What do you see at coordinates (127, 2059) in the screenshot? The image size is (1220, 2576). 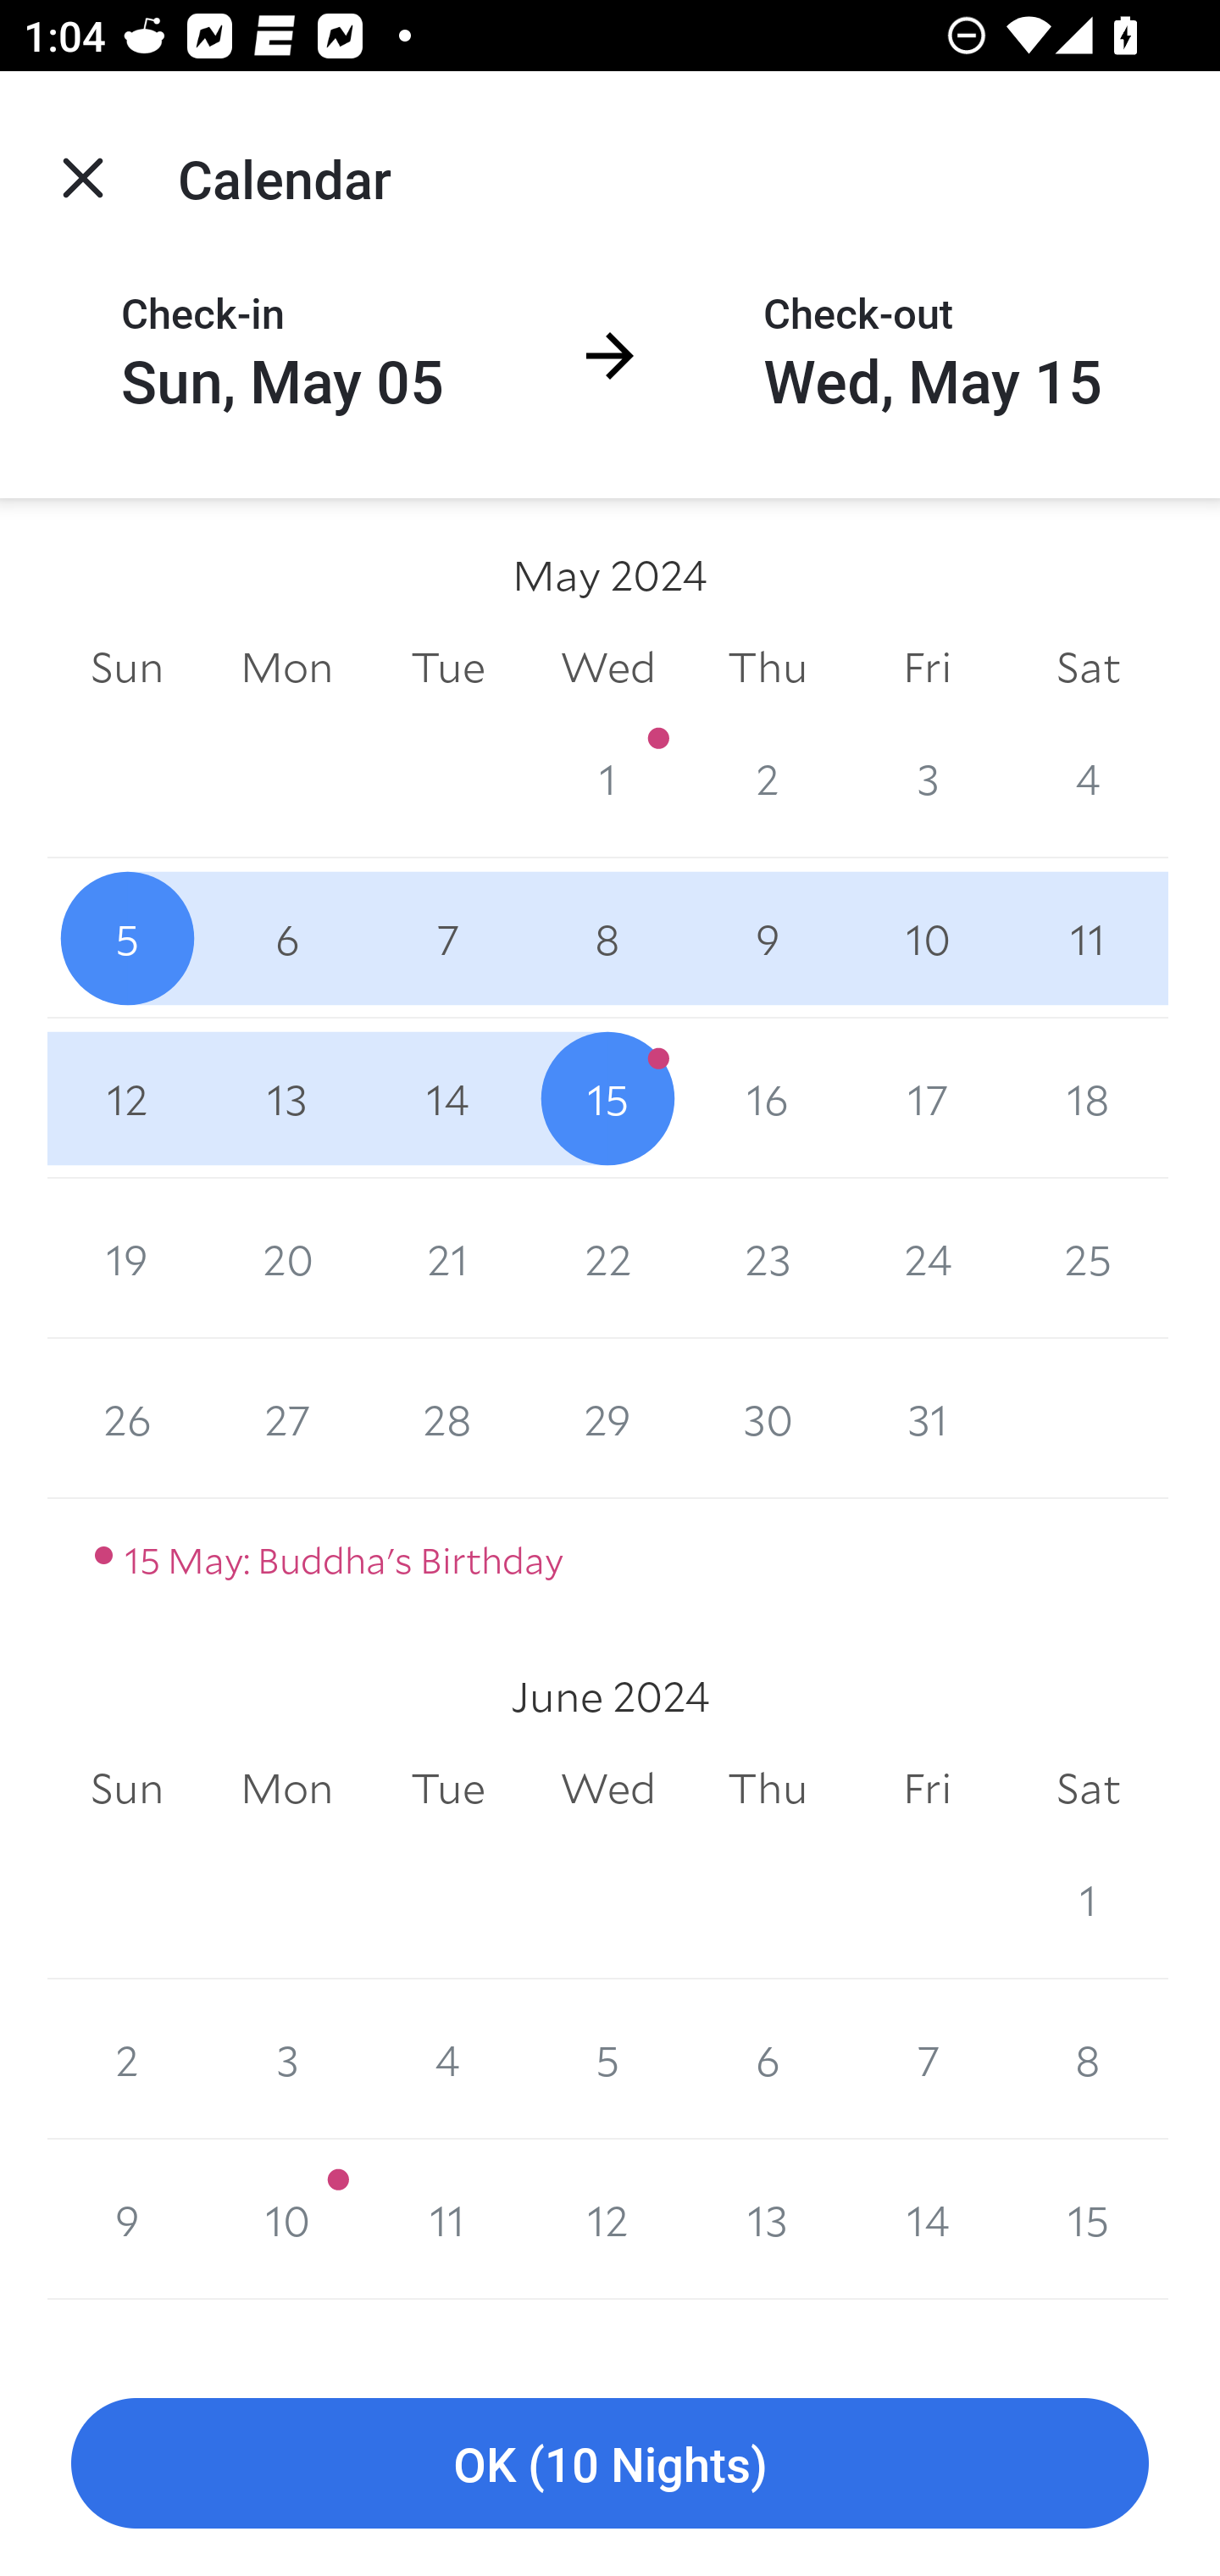 I see `2 2 June 2024` at bounding box center [127, 2059].